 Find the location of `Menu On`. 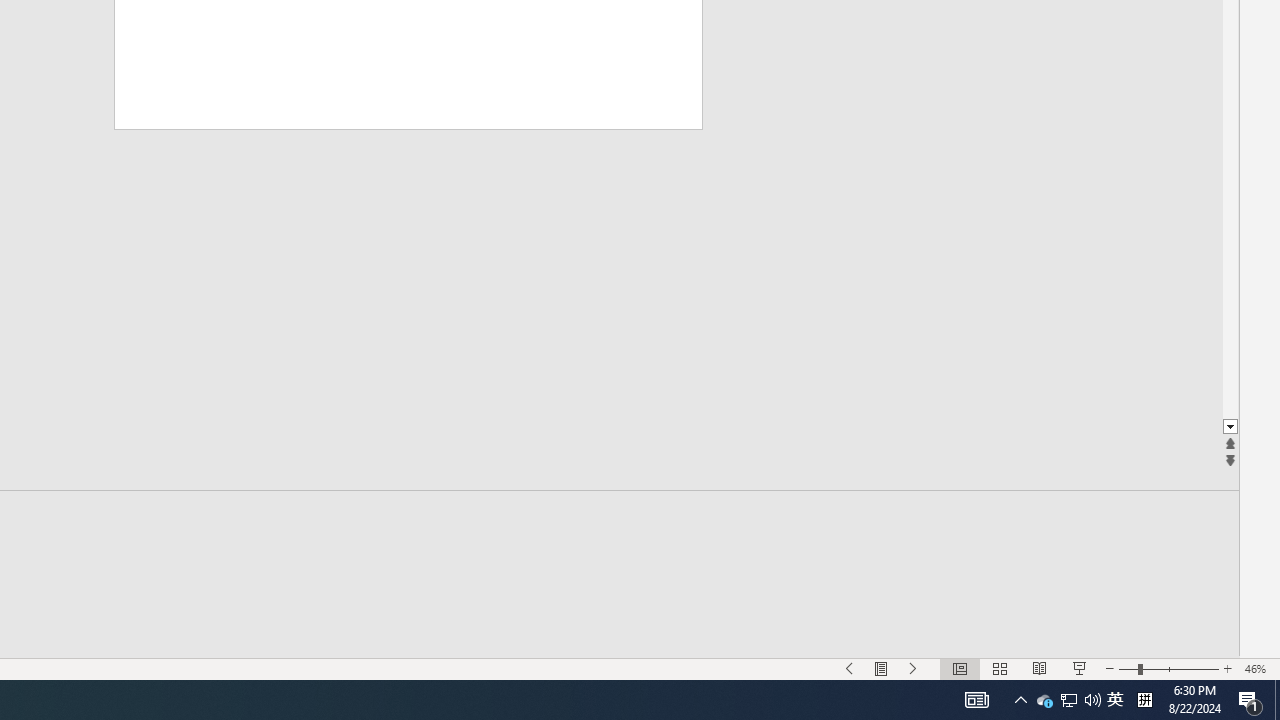

Menu On is located at coordinates (882, 668).